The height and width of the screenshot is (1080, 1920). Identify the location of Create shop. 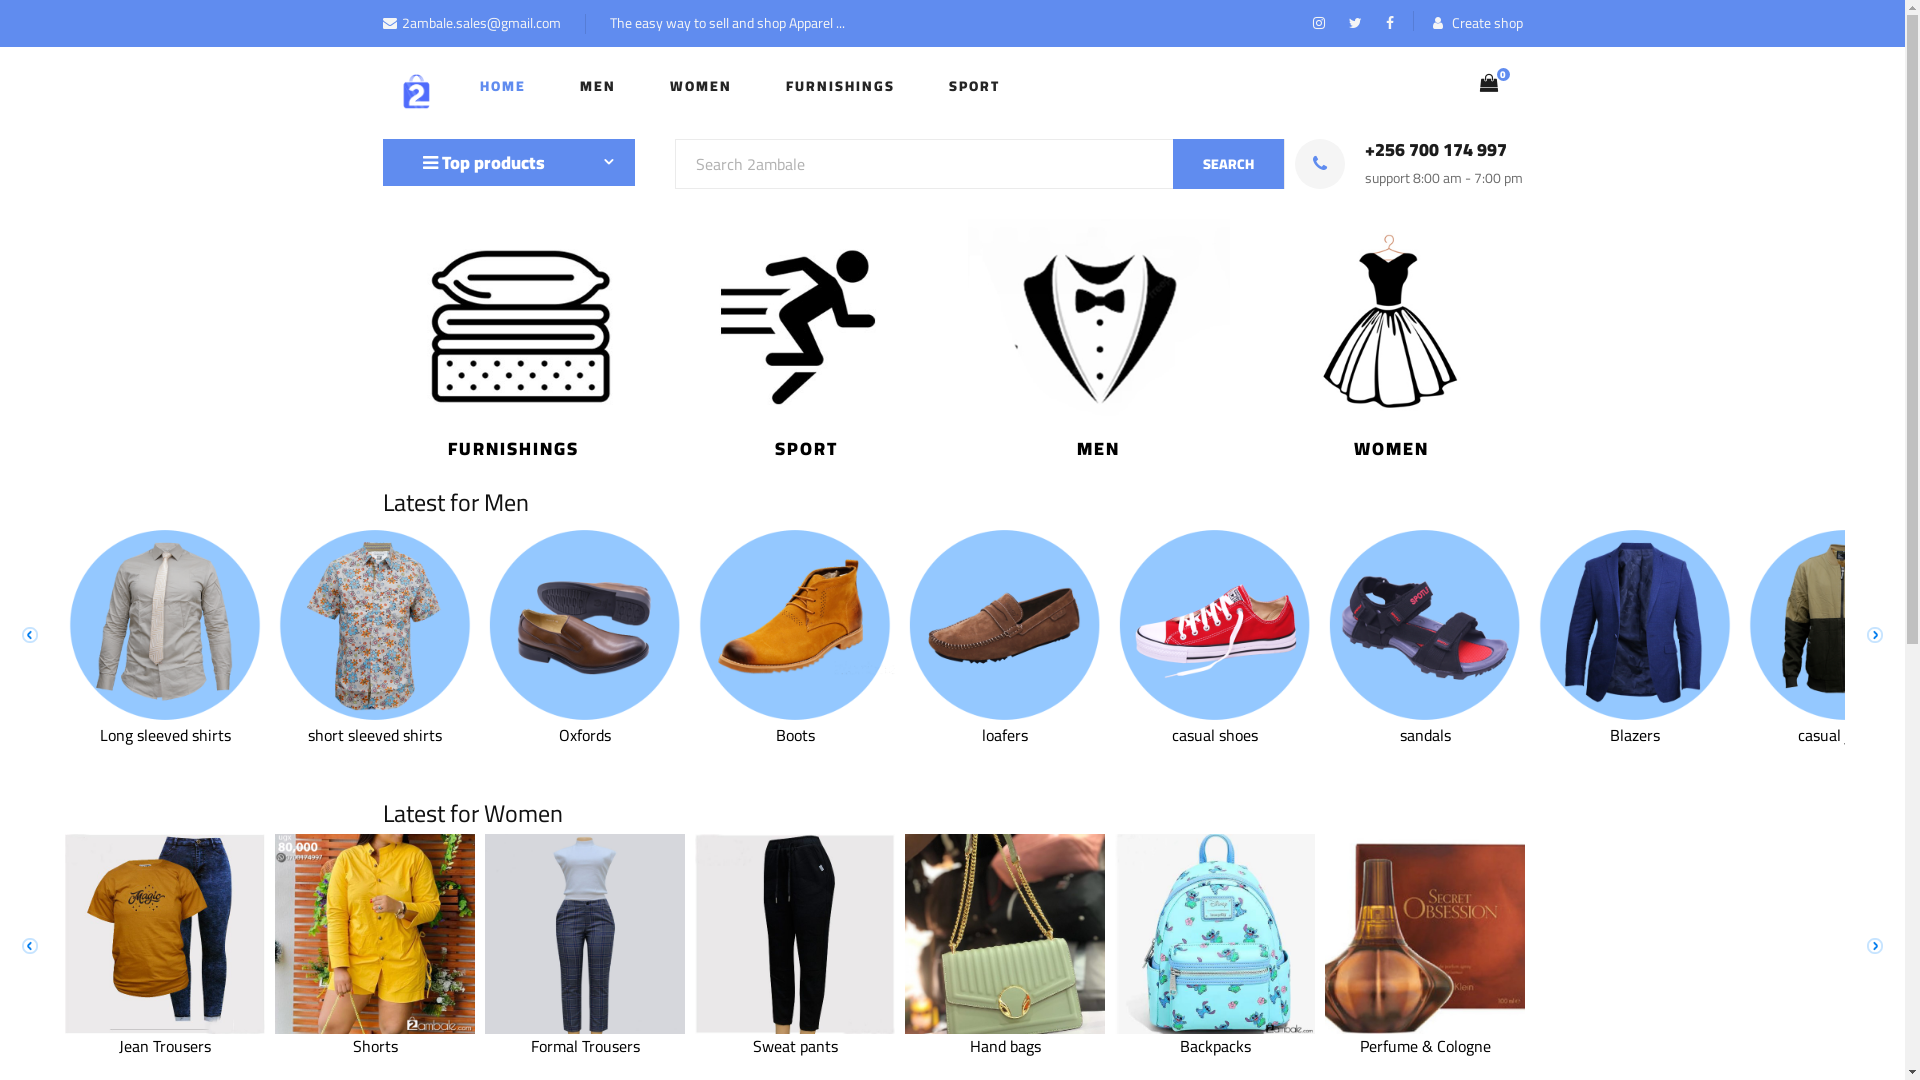
(1477, 24).